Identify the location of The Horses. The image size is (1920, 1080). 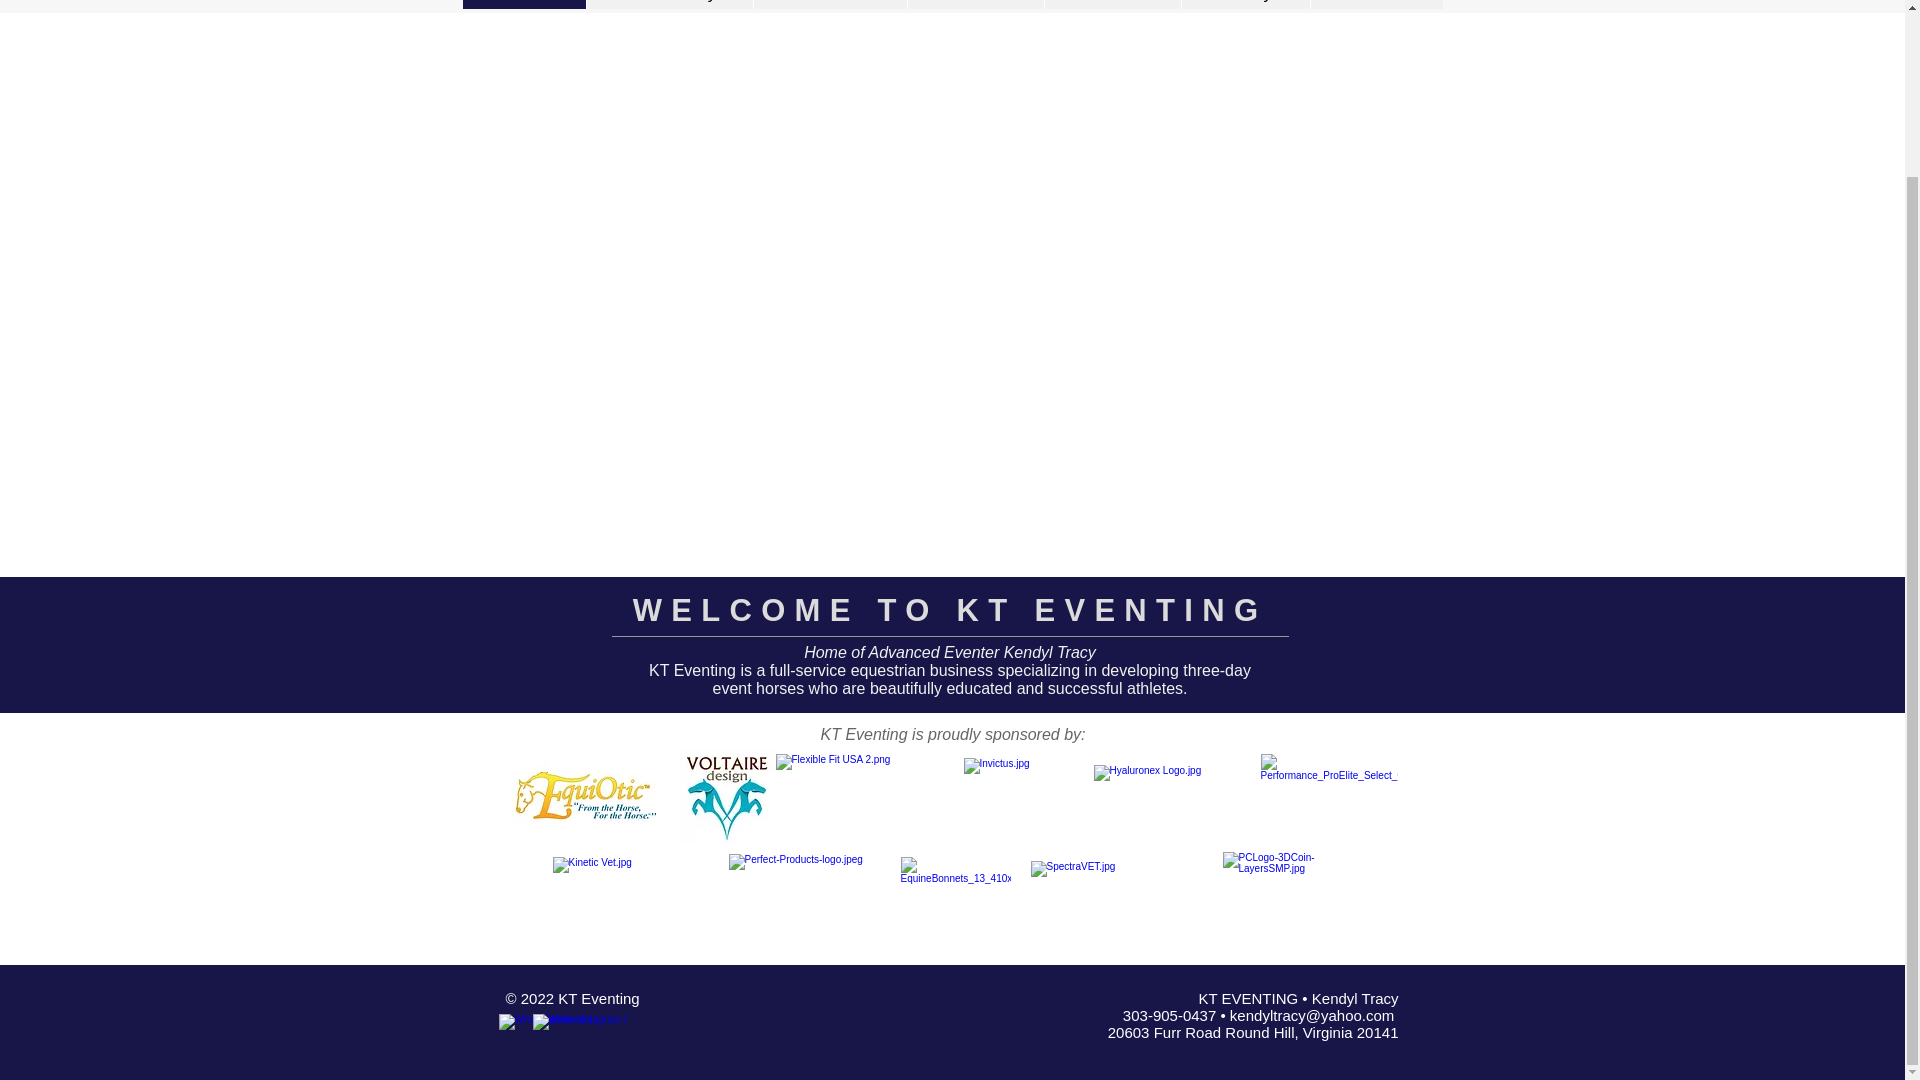
(829, 4).